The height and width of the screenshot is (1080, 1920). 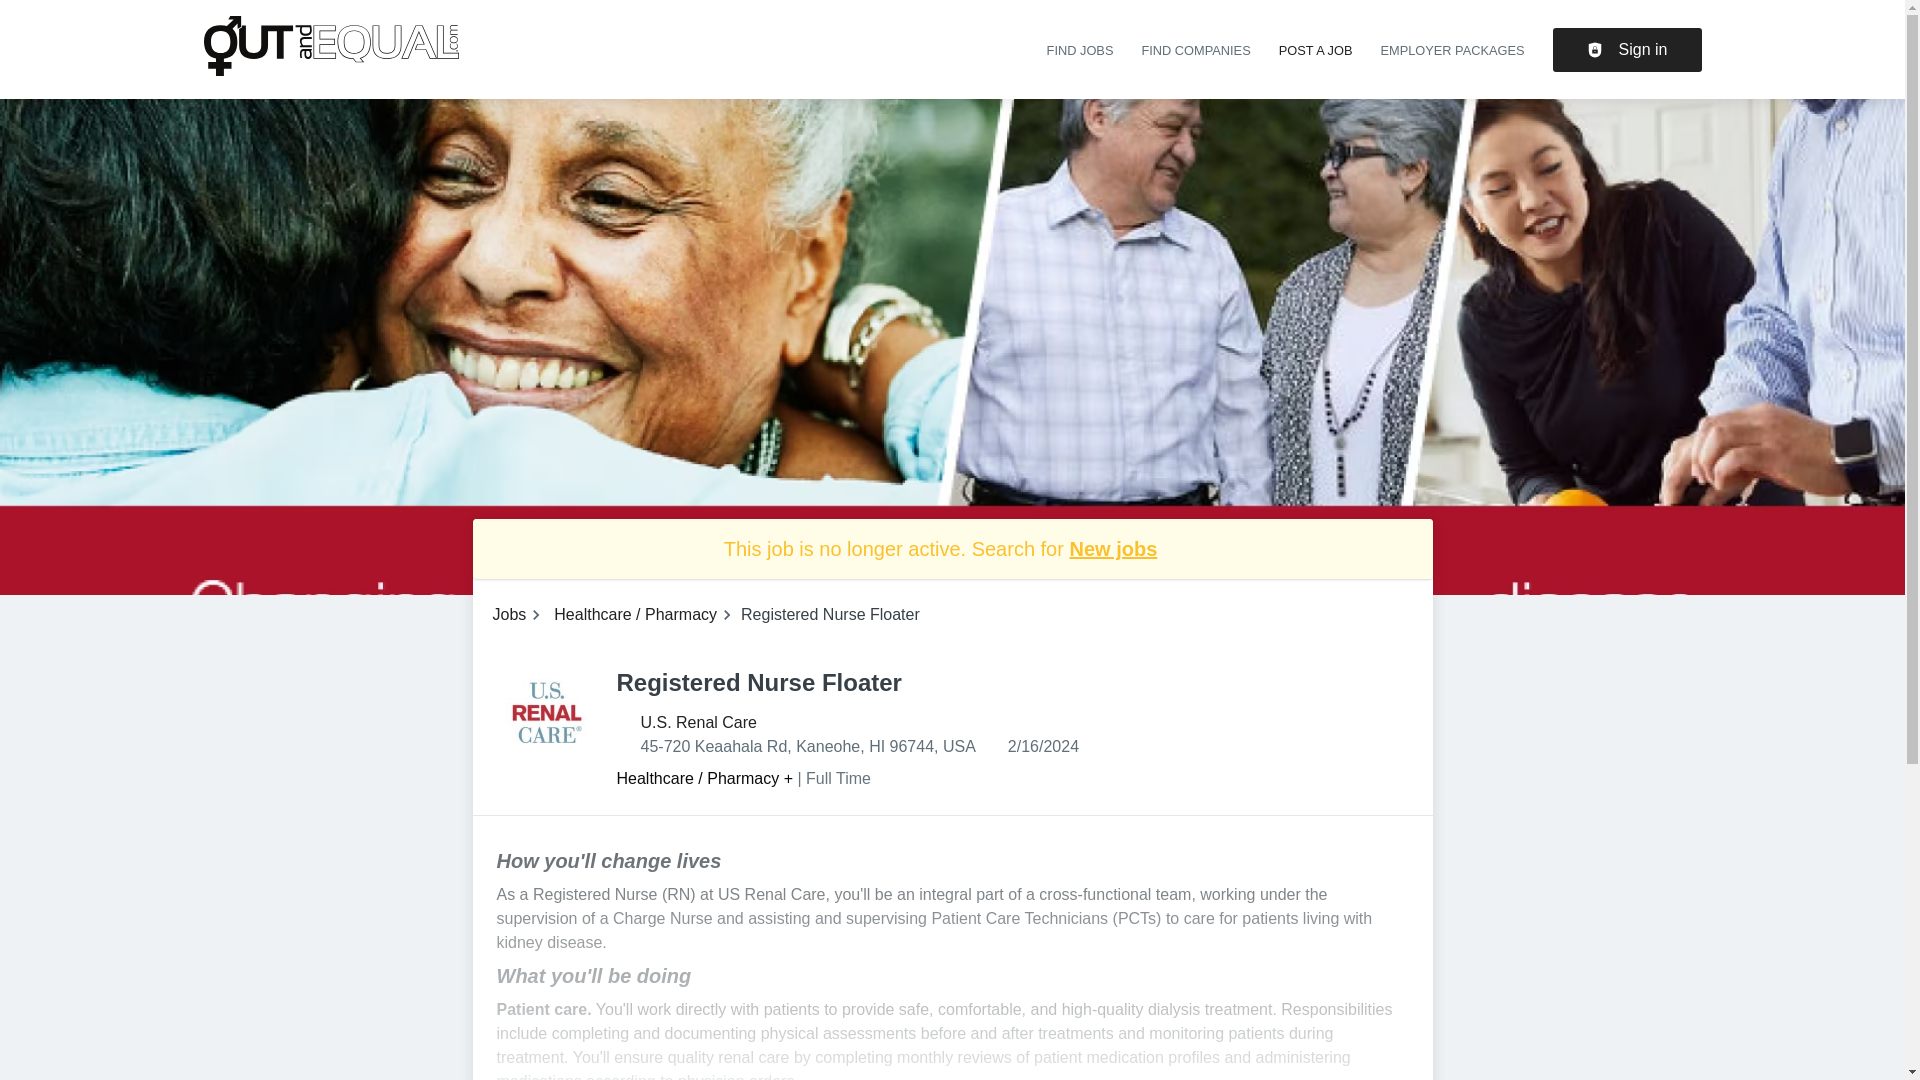 I want to click on POST A JOB, so click(x=1316, y=50).